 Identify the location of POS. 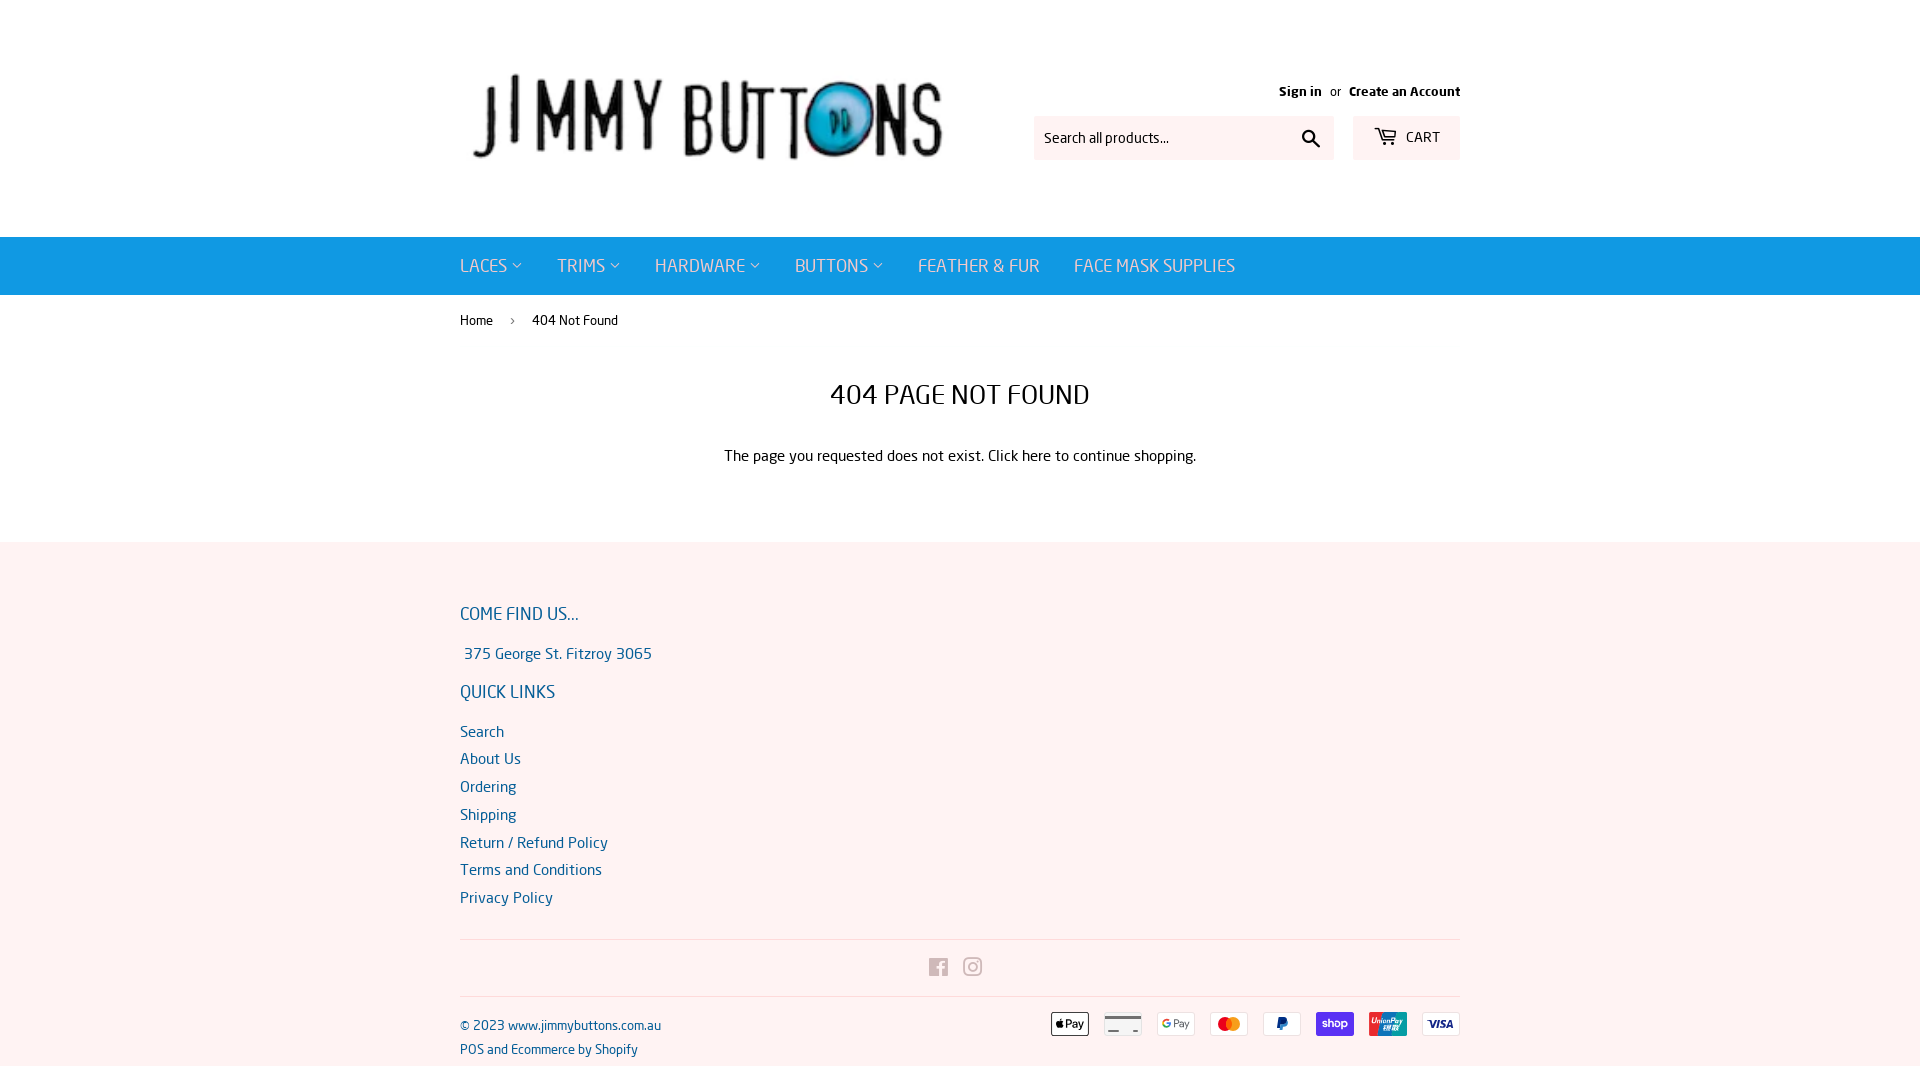
(472, 1049).